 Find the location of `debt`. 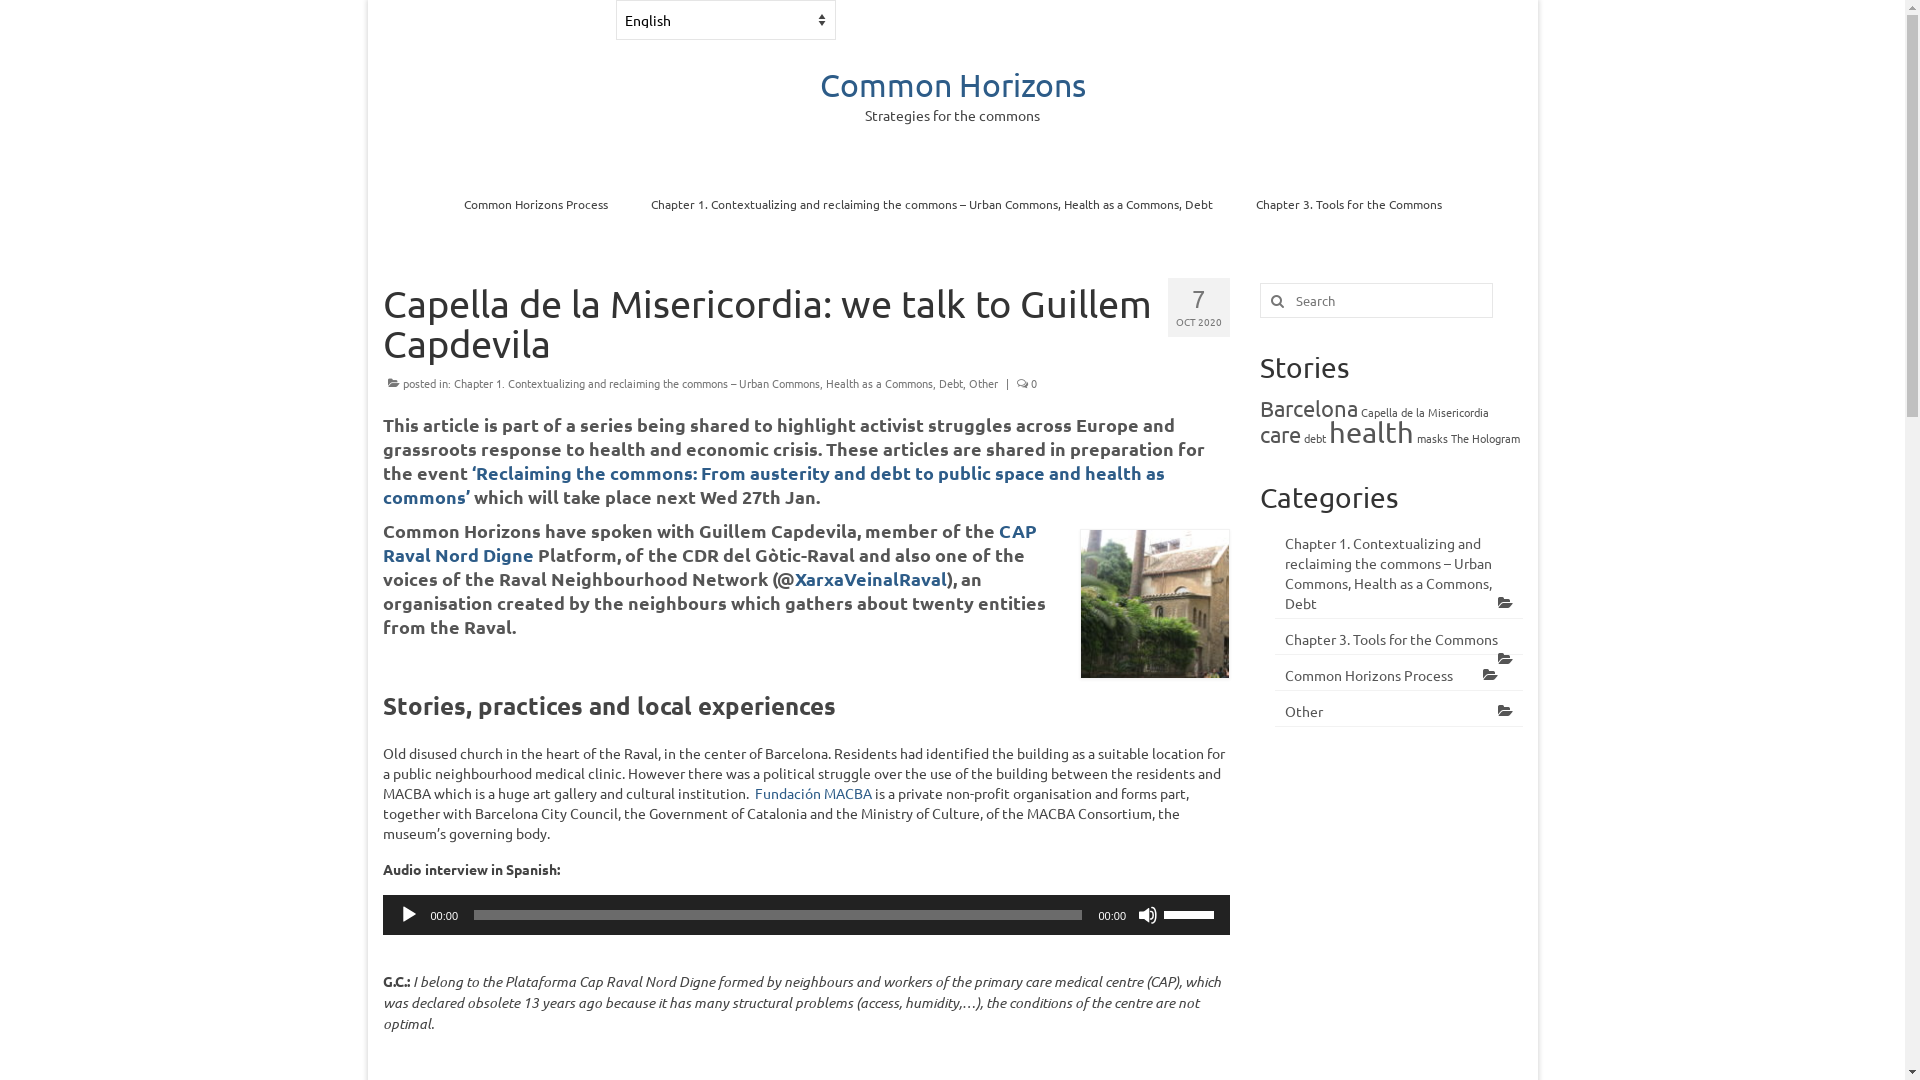

debt is located at coordinates (1315, 438).